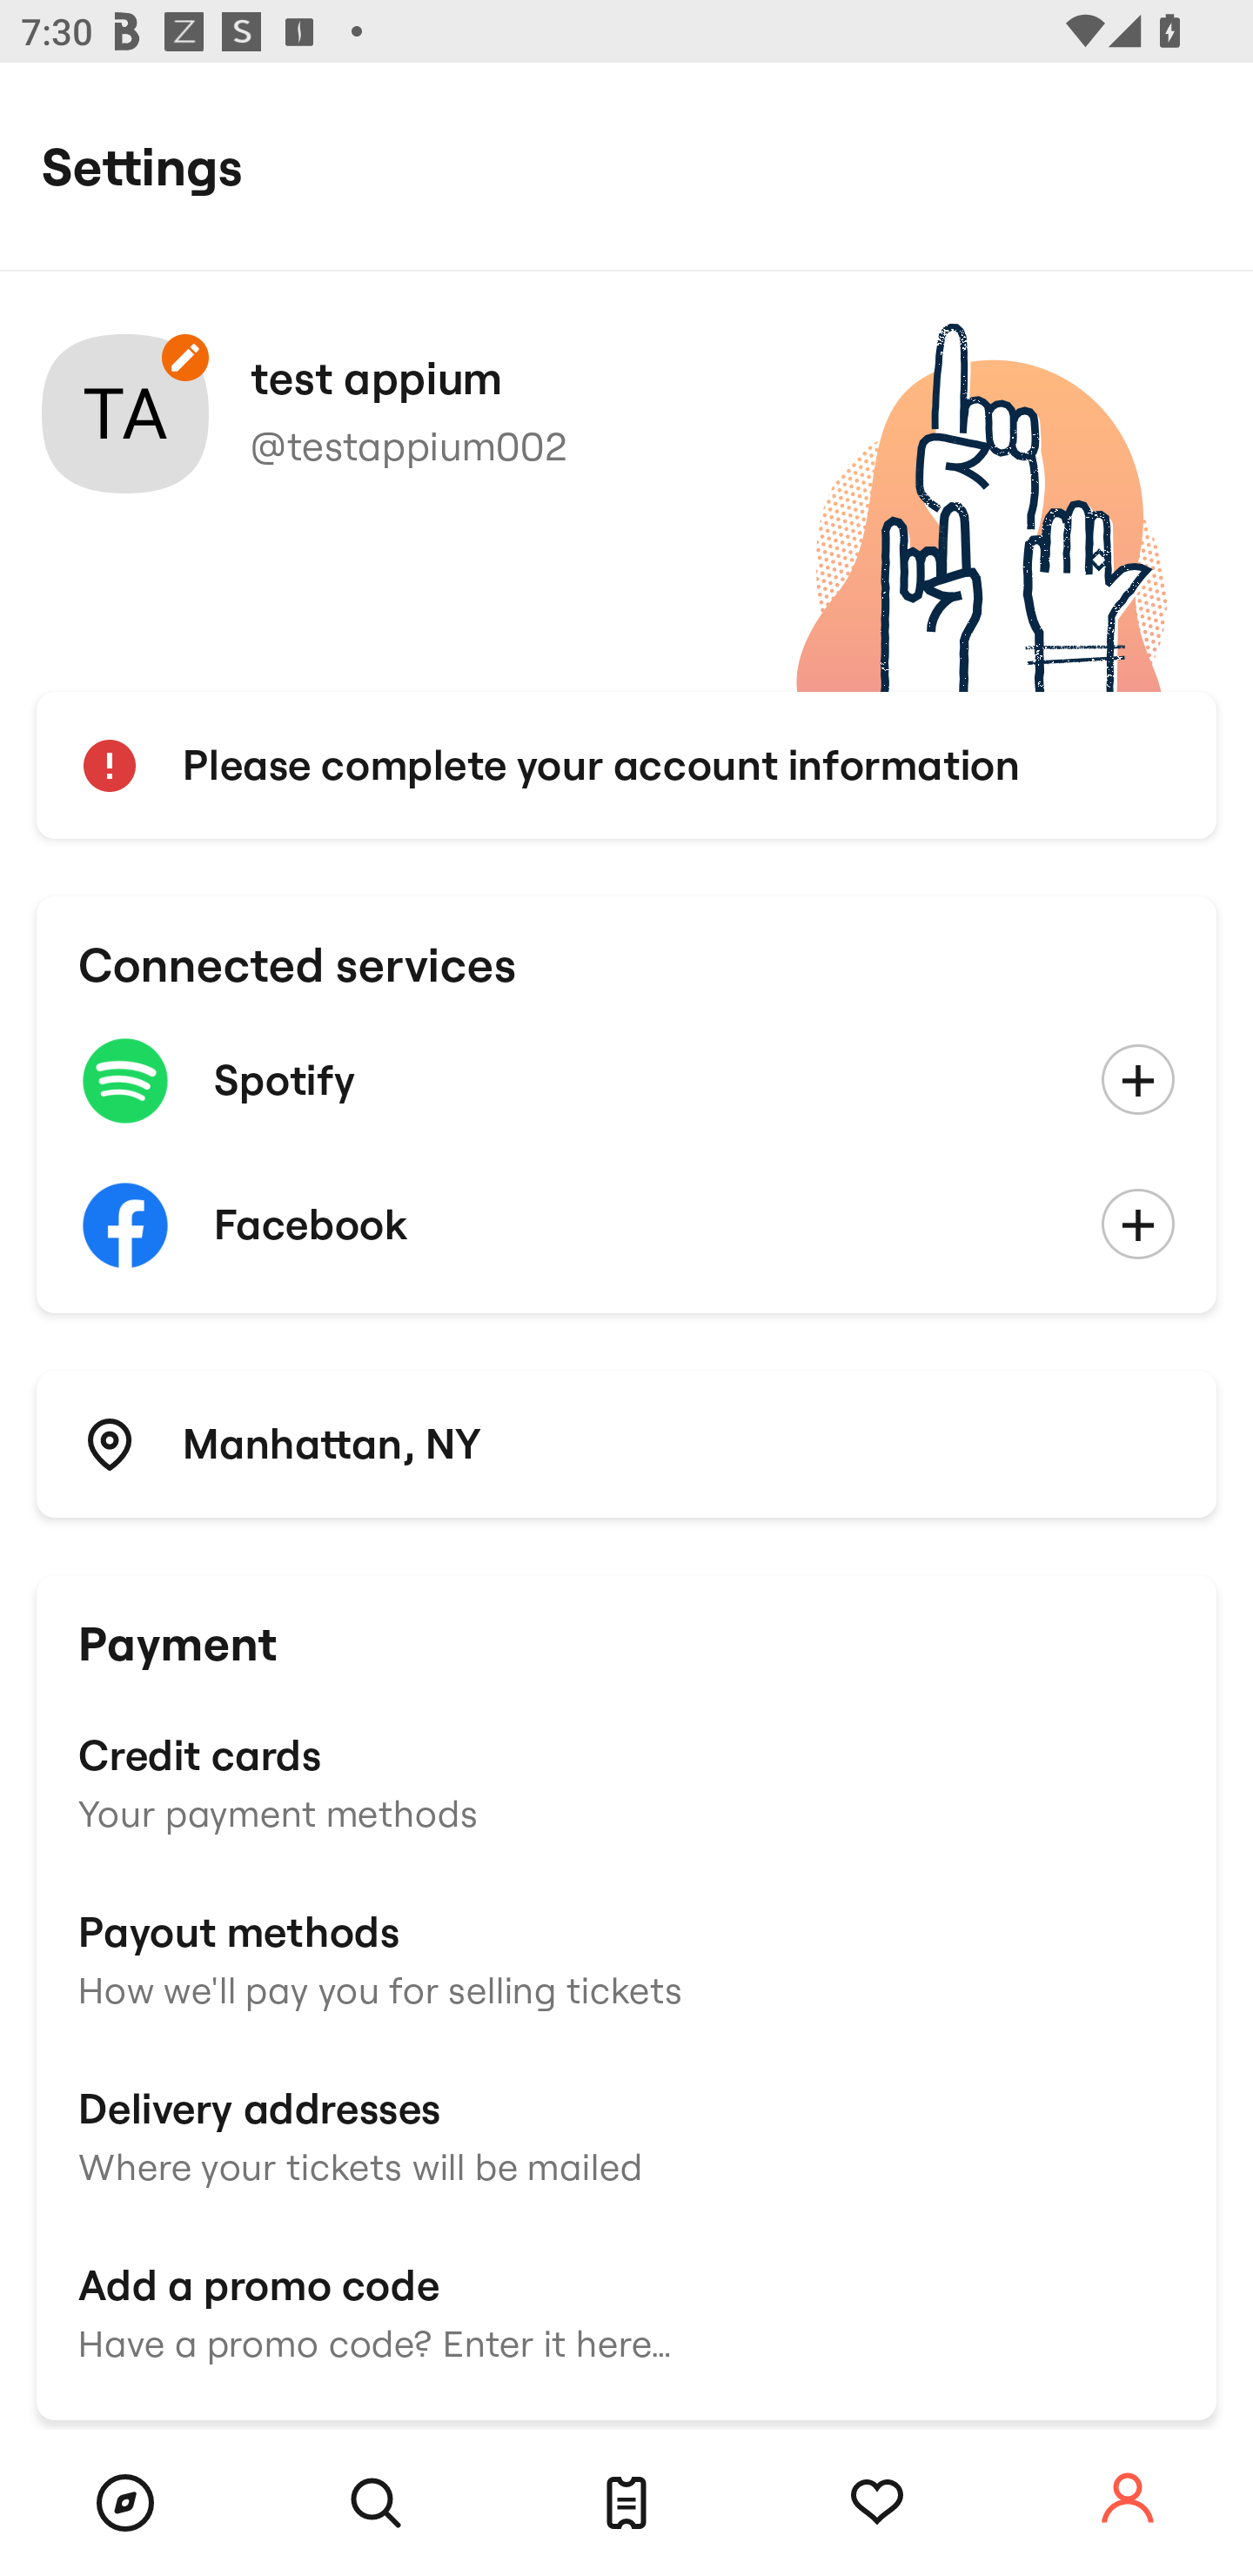 This screenshot has height=2576, width=1253. I want to click on Spotify, so click(626, 1082).